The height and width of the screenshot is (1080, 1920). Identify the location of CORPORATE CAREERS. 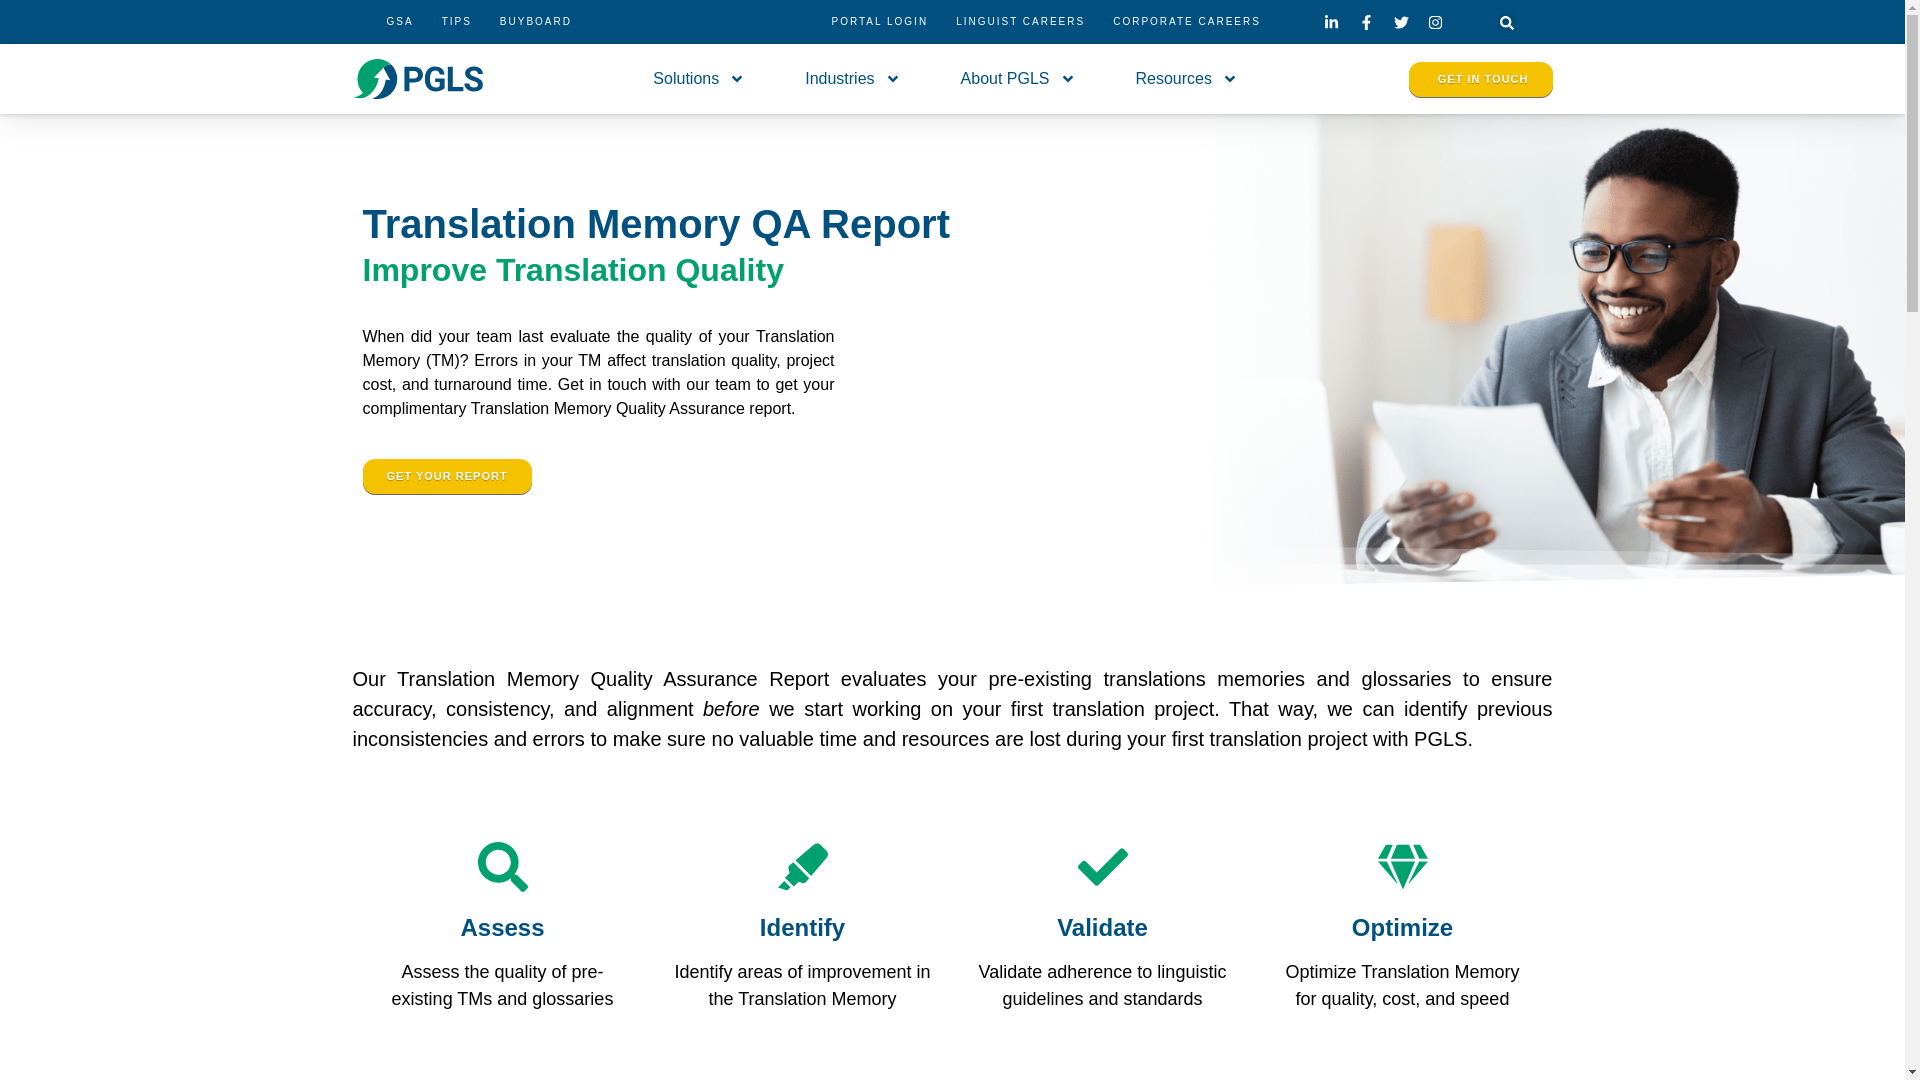
(1186, 22).